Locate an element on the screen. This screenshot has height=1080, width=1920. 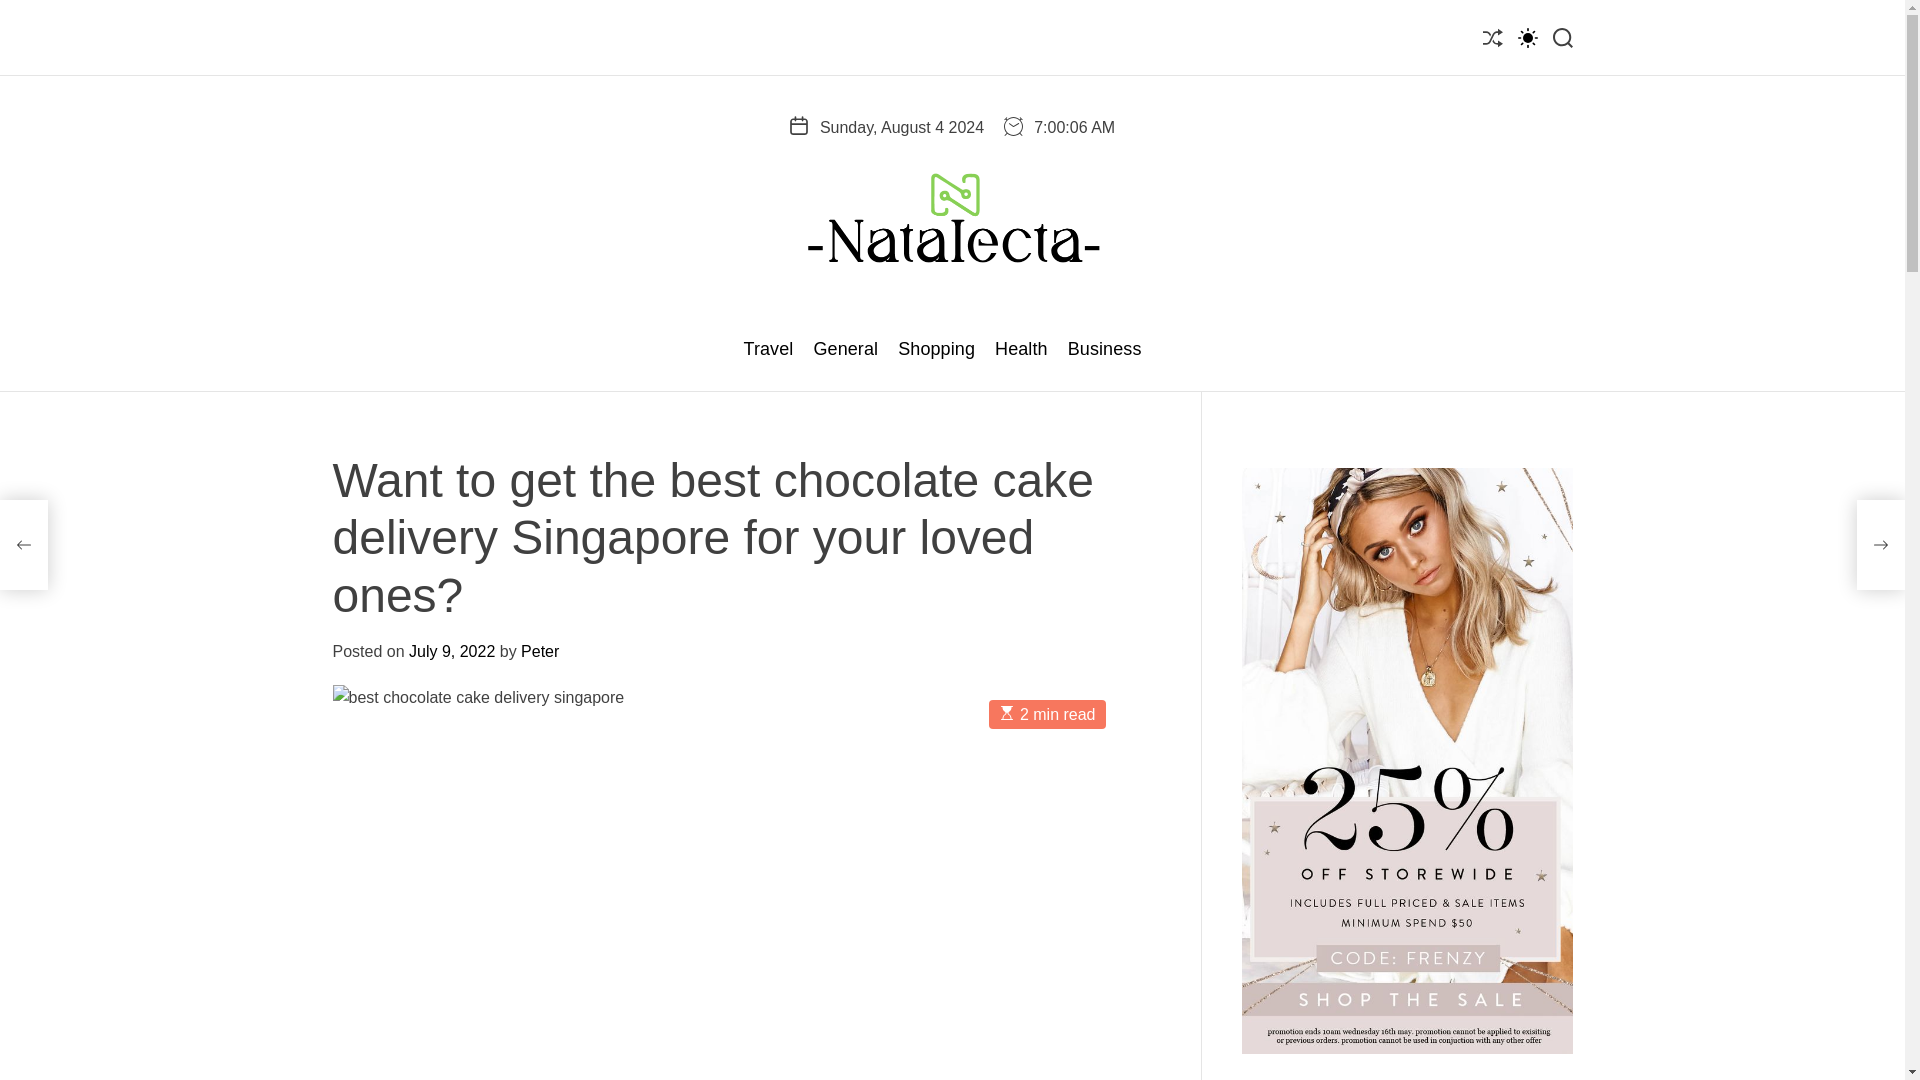
Travel is located at coordinates (768, 350).